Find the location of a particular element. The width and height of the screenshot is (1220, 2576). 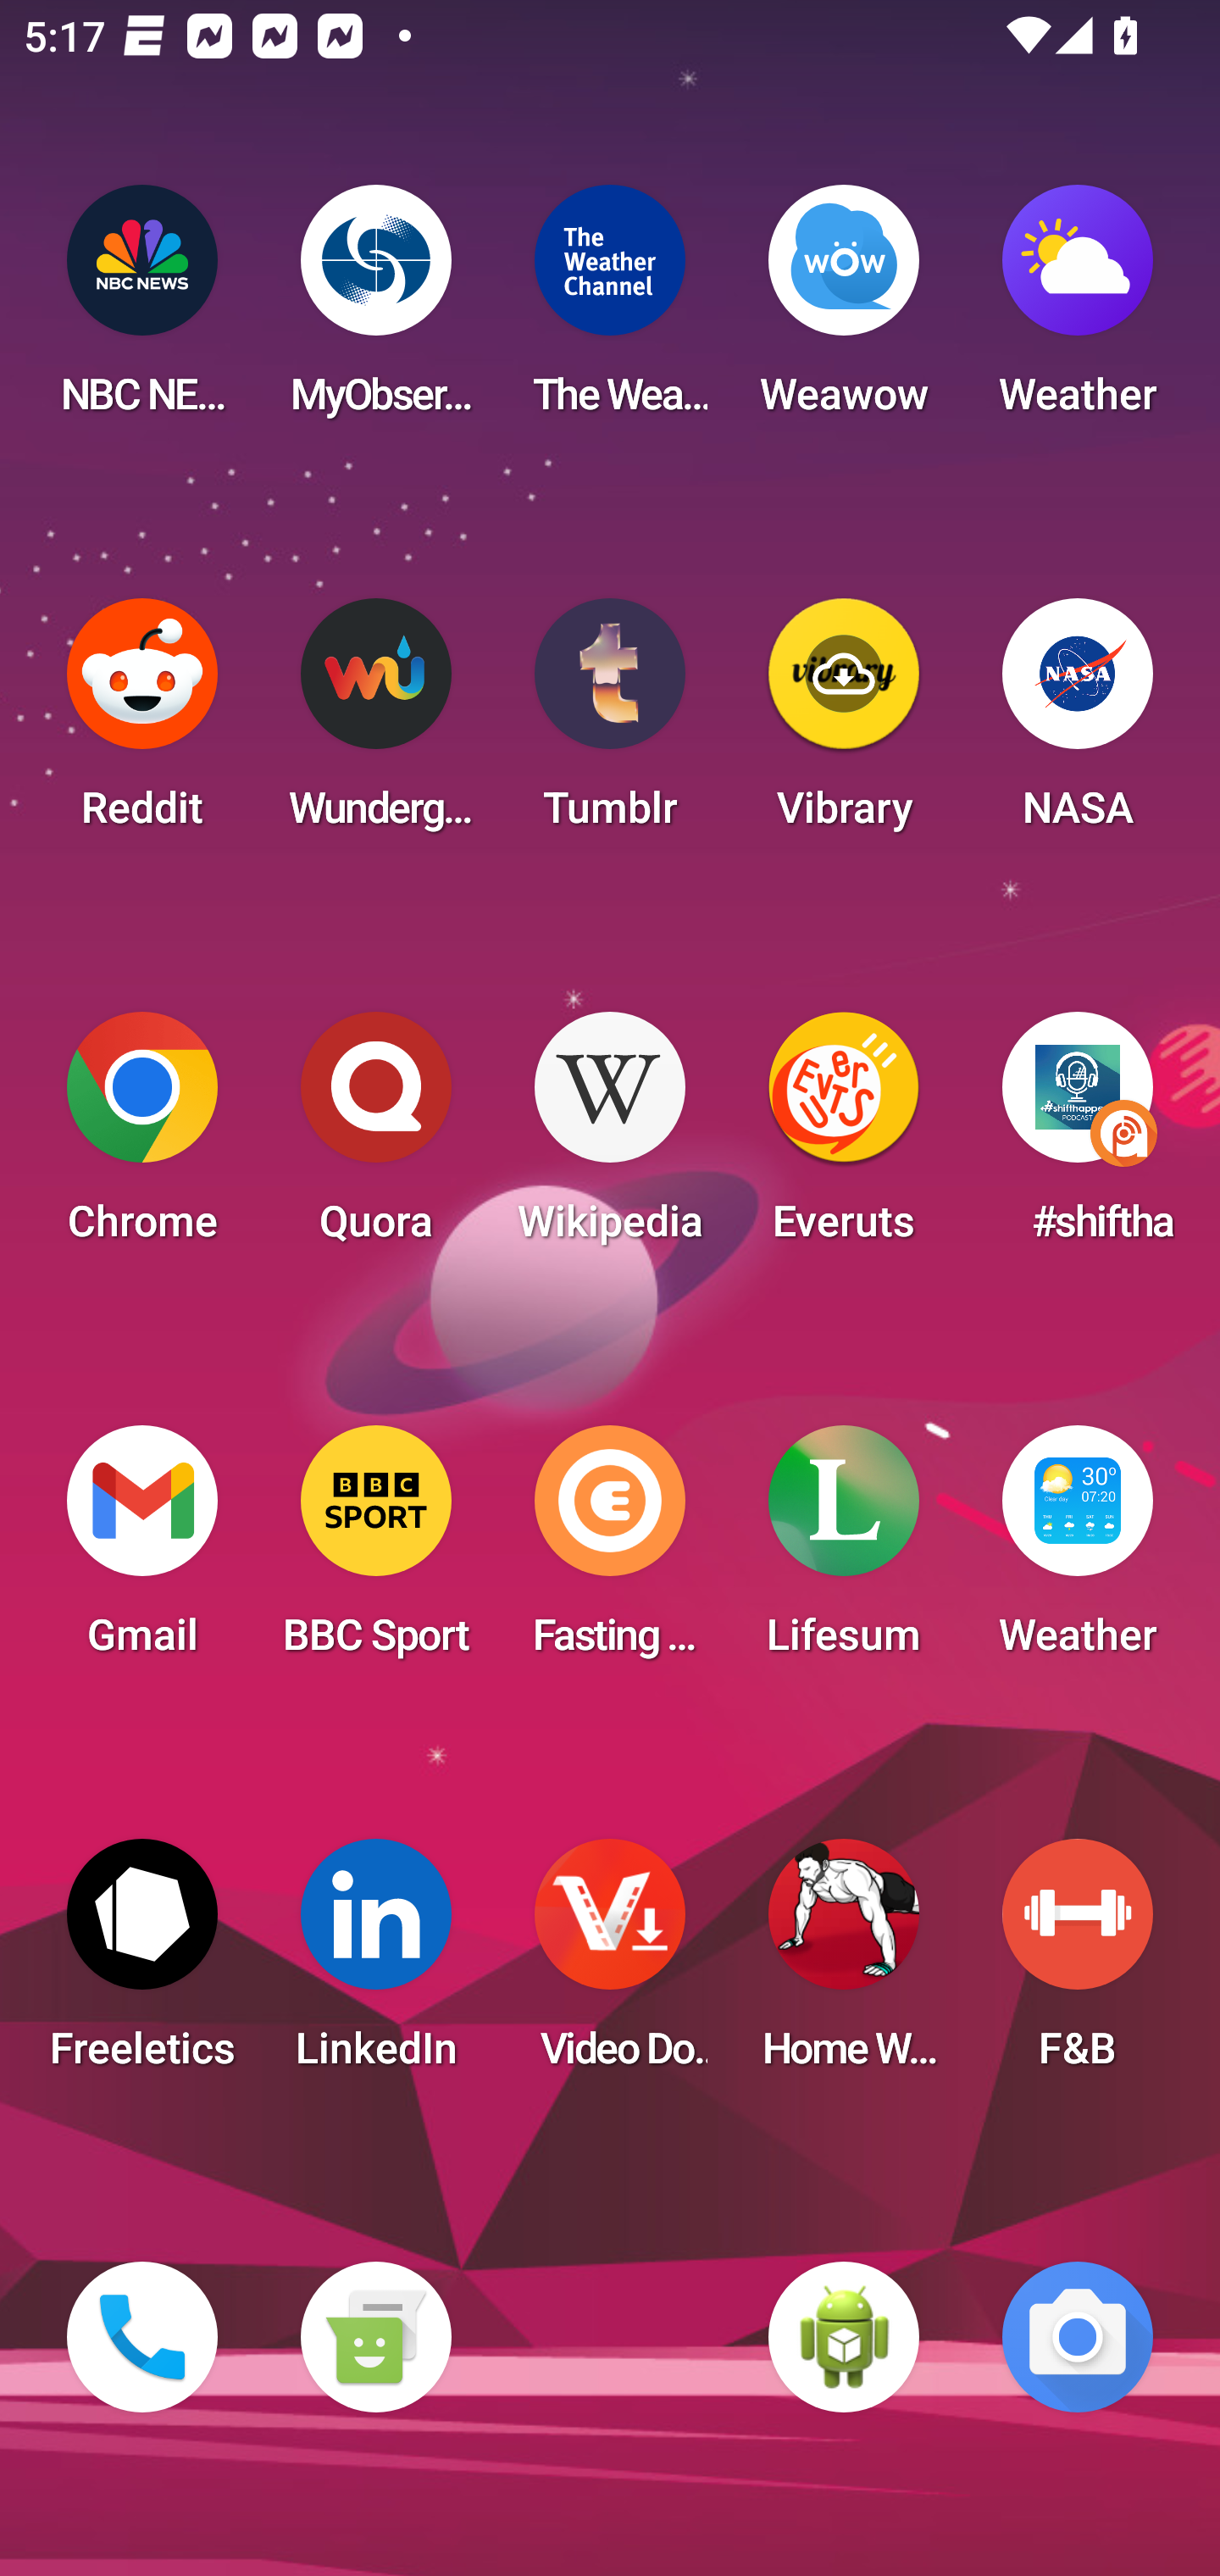

Weather is located at coordinates (1078, 1551).